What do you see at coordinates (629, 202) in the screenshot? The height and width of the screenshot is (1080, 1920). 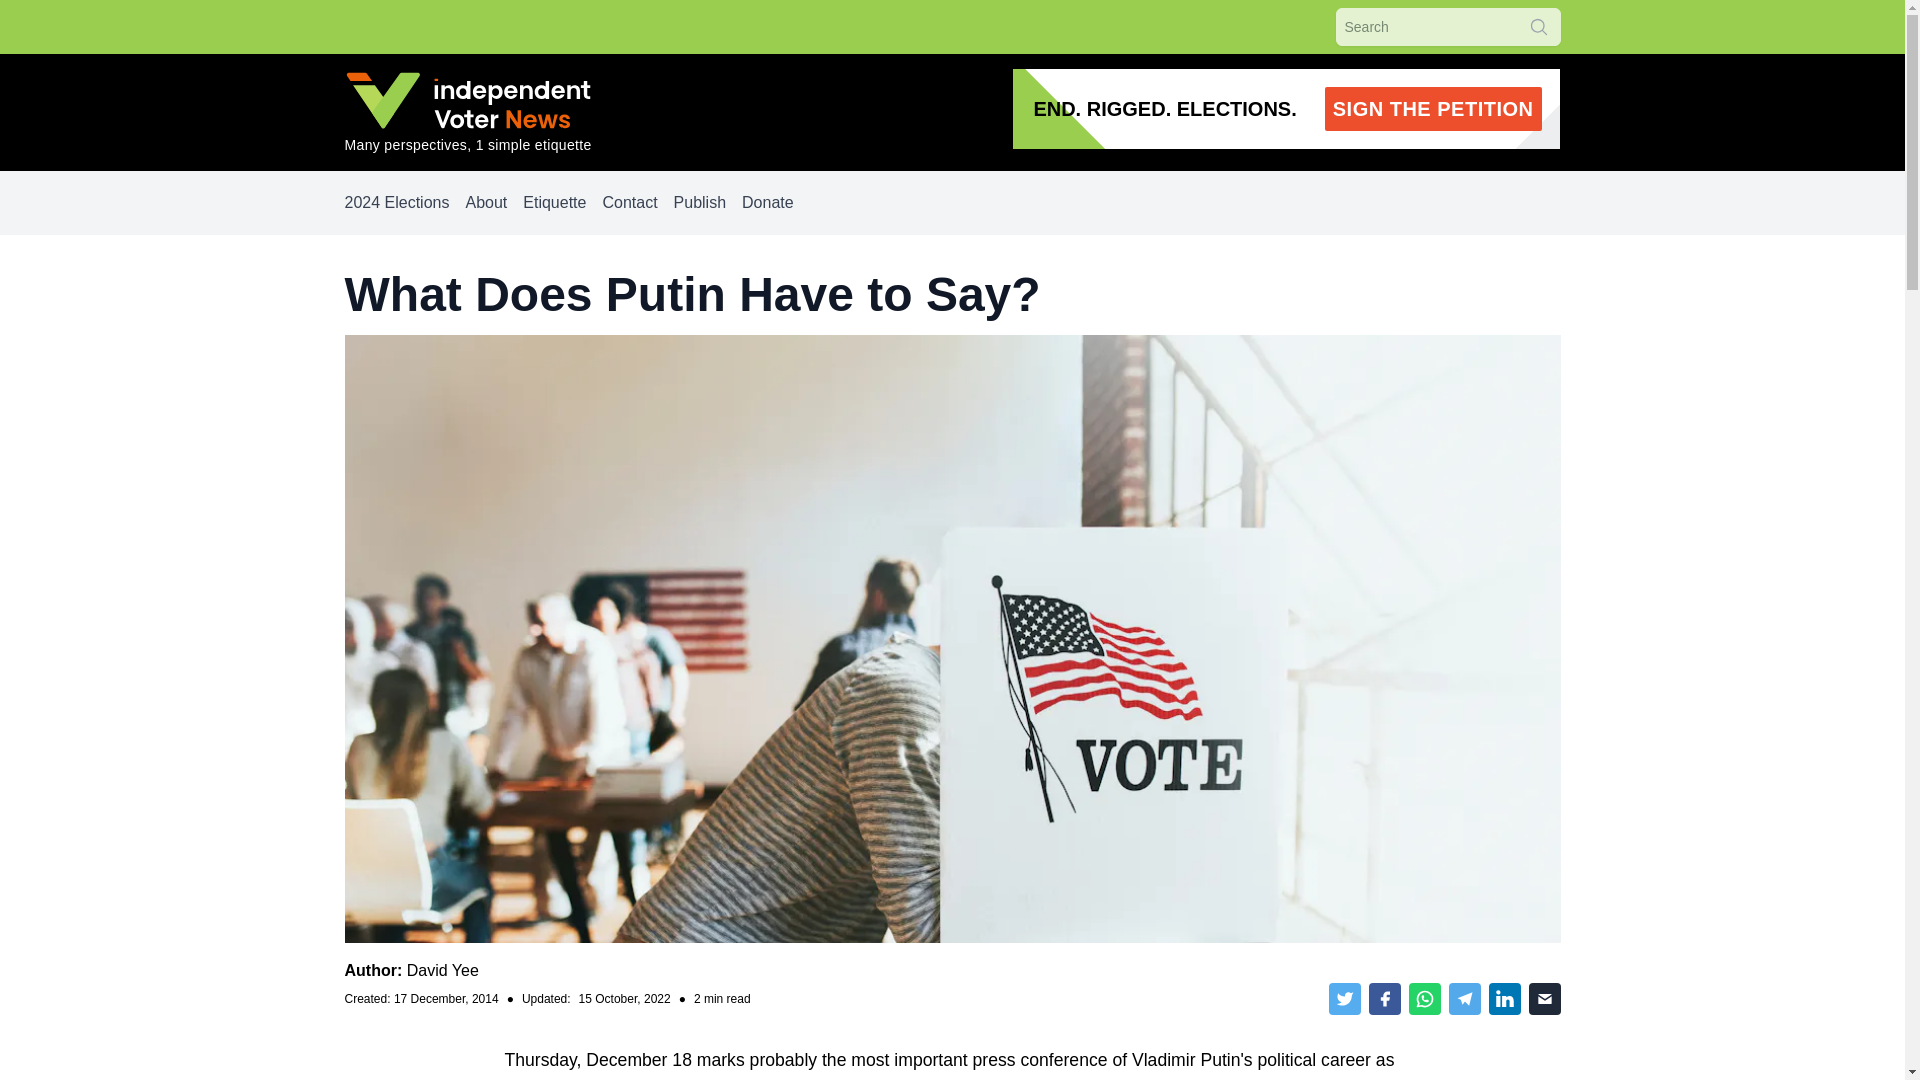 I see `About` at bounding box center [629, 202].